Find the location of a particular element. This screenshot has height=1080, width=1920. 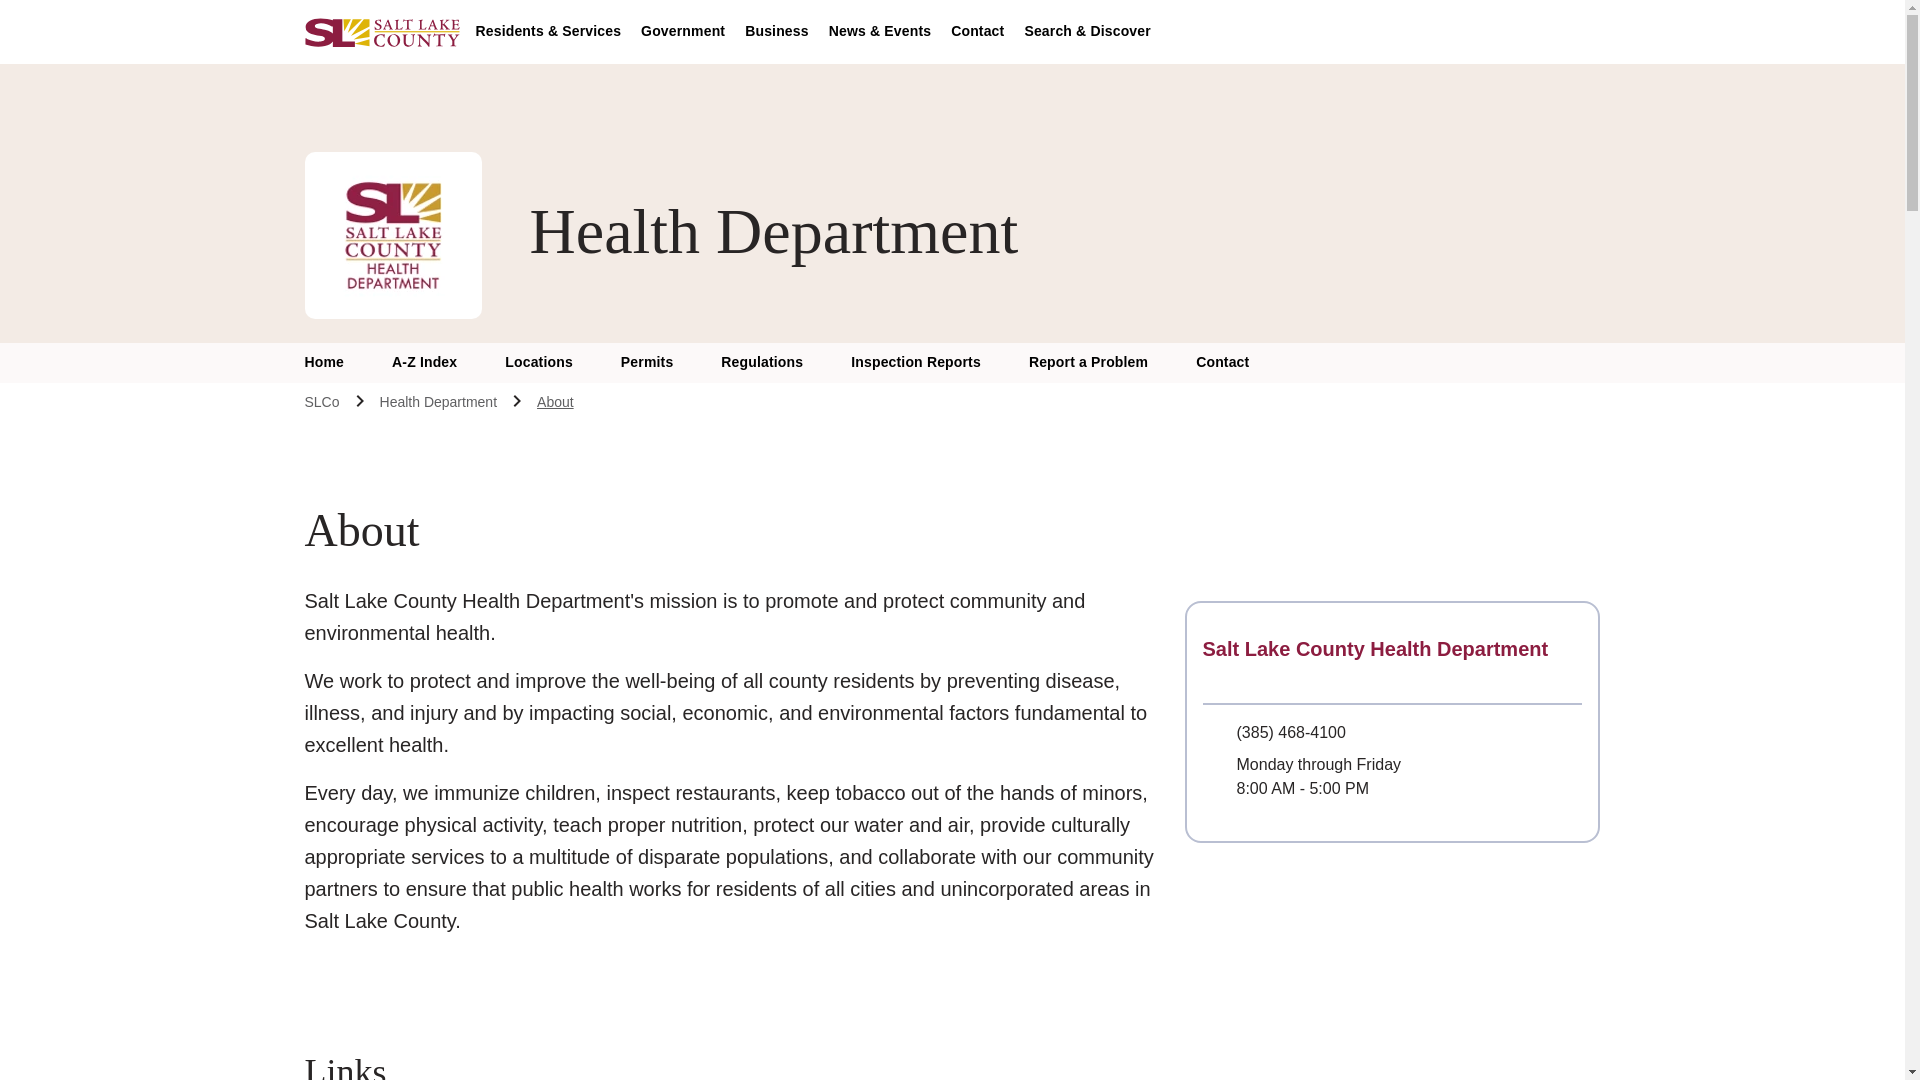

Business is located at coordinates (776, 32).